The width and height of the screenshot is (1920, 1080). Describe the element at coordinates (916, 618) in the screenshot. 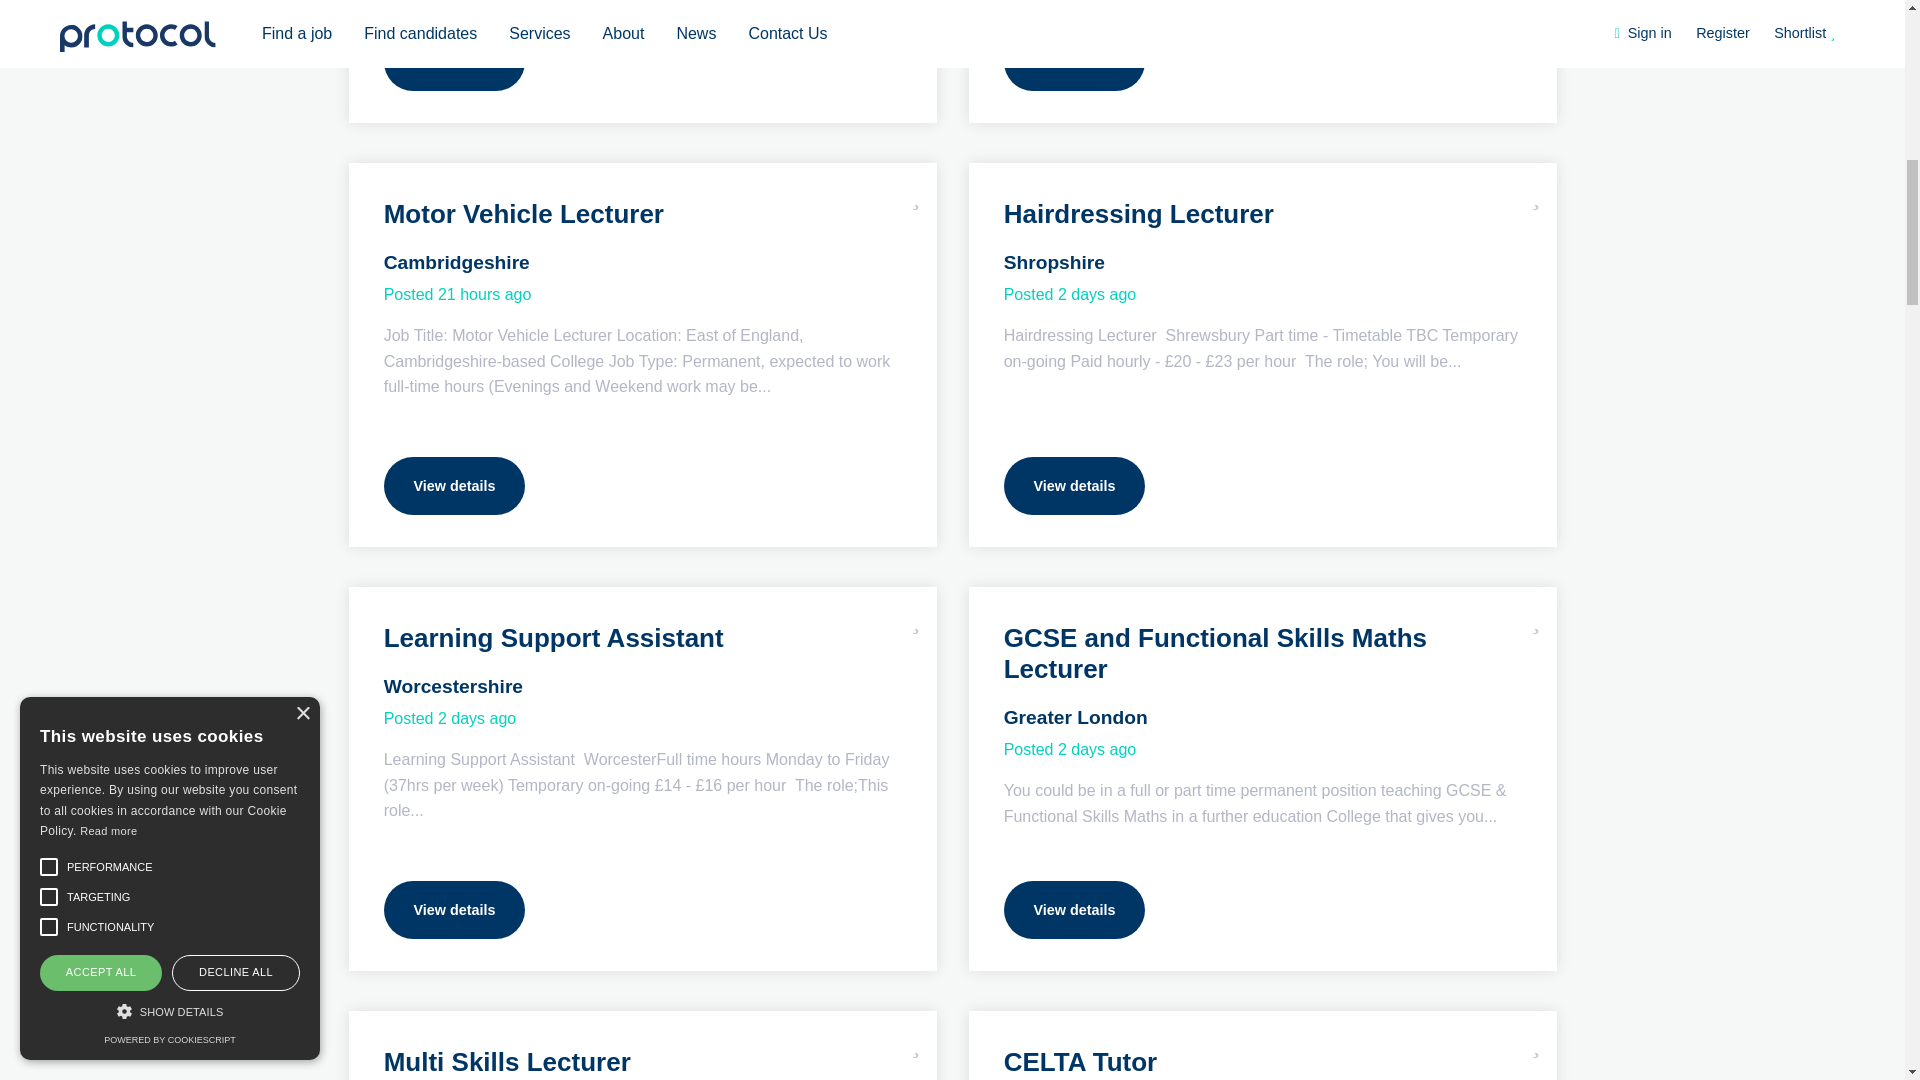

I see `Add this job to shortlist` at that location.